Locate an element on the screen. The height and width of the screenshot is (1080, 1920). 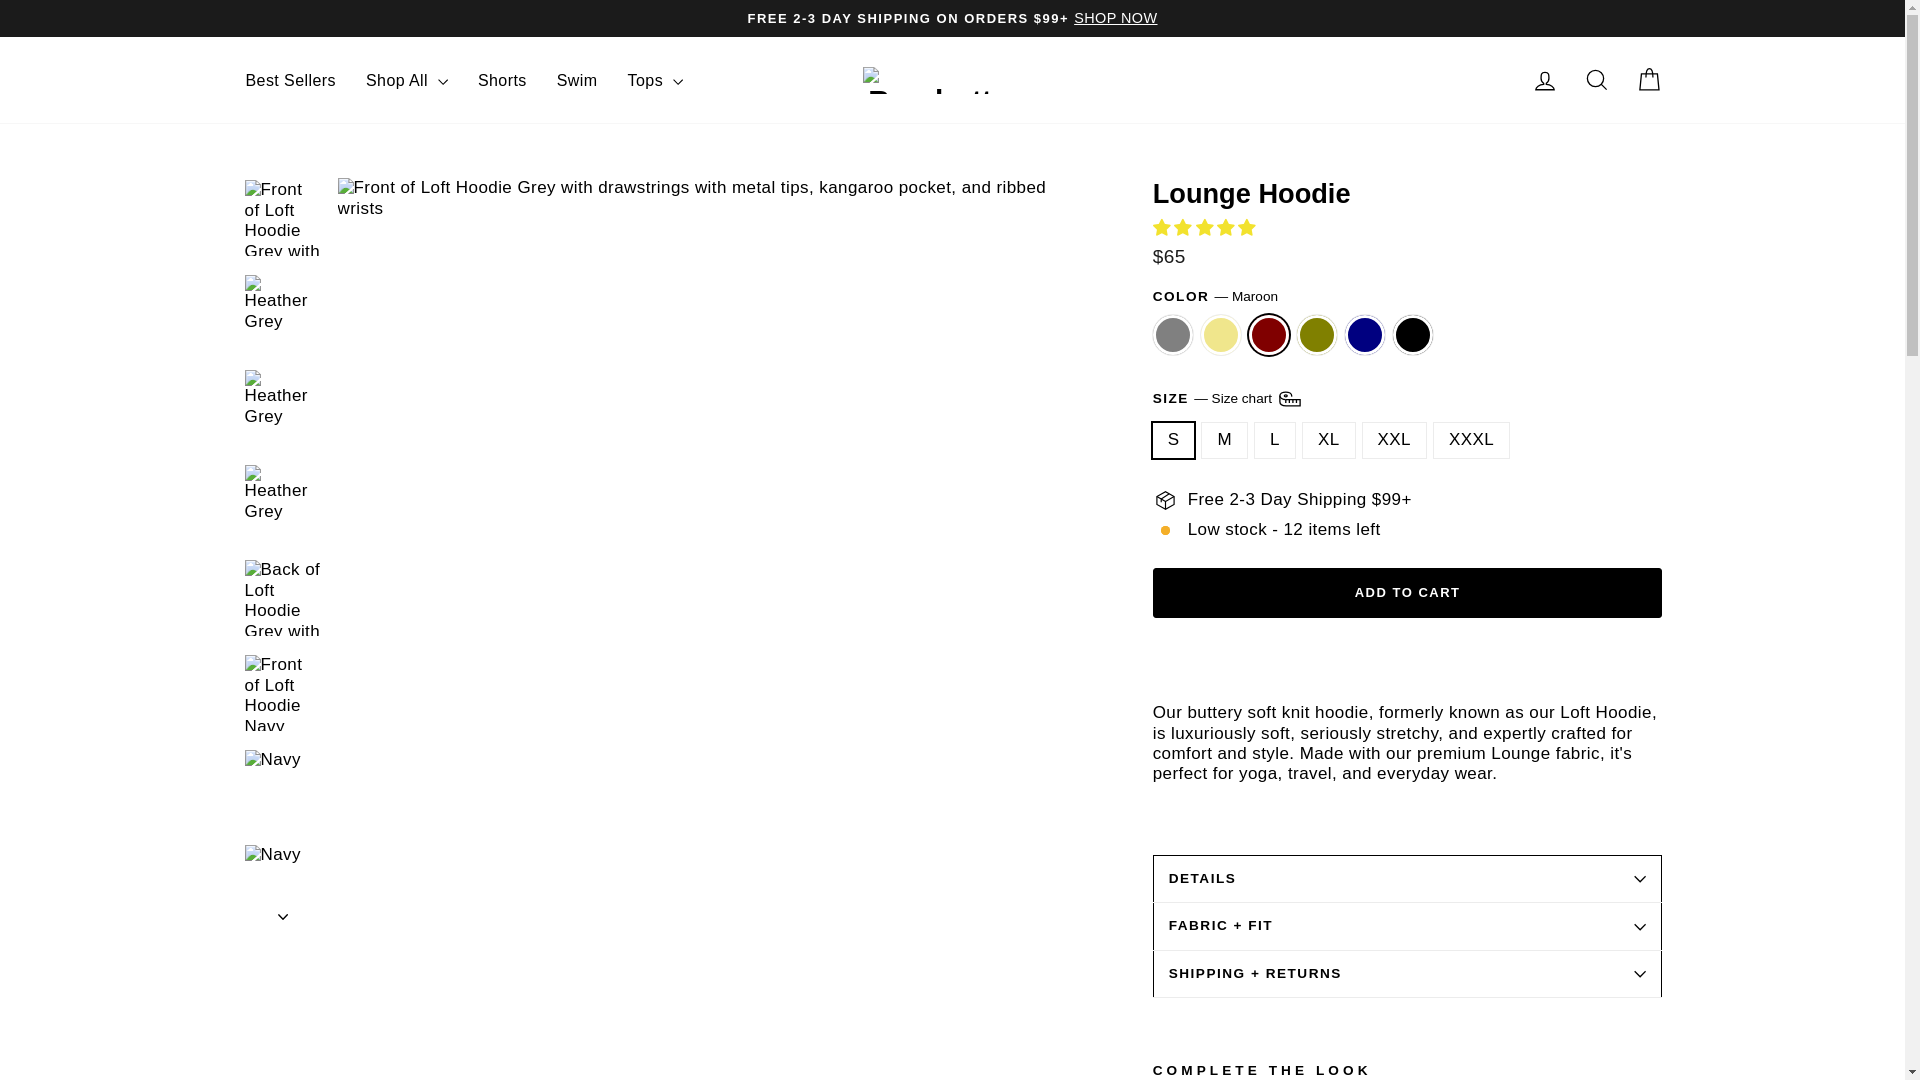
icon-search is located at coordinates (1596, 79).